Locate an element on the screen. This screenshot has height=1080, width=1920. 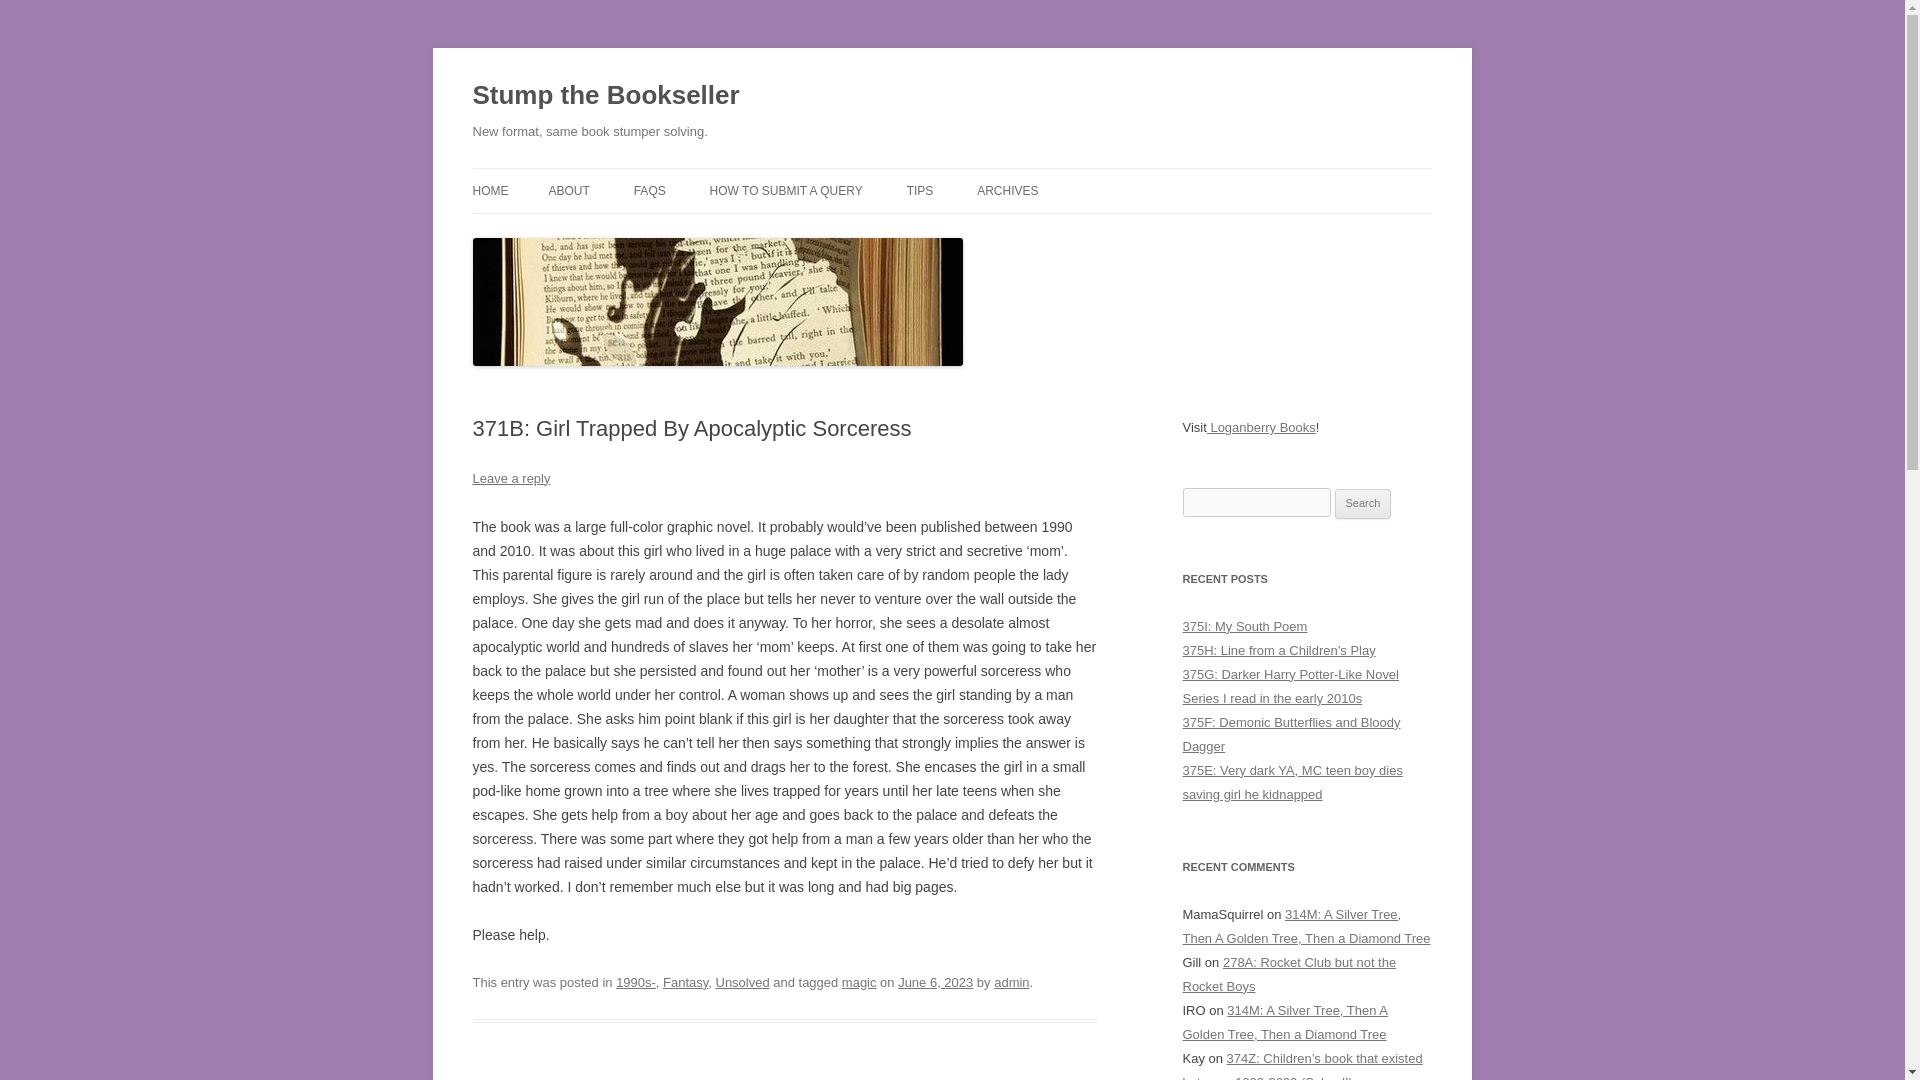
4:06 pm is located at coordinates (936, 982).